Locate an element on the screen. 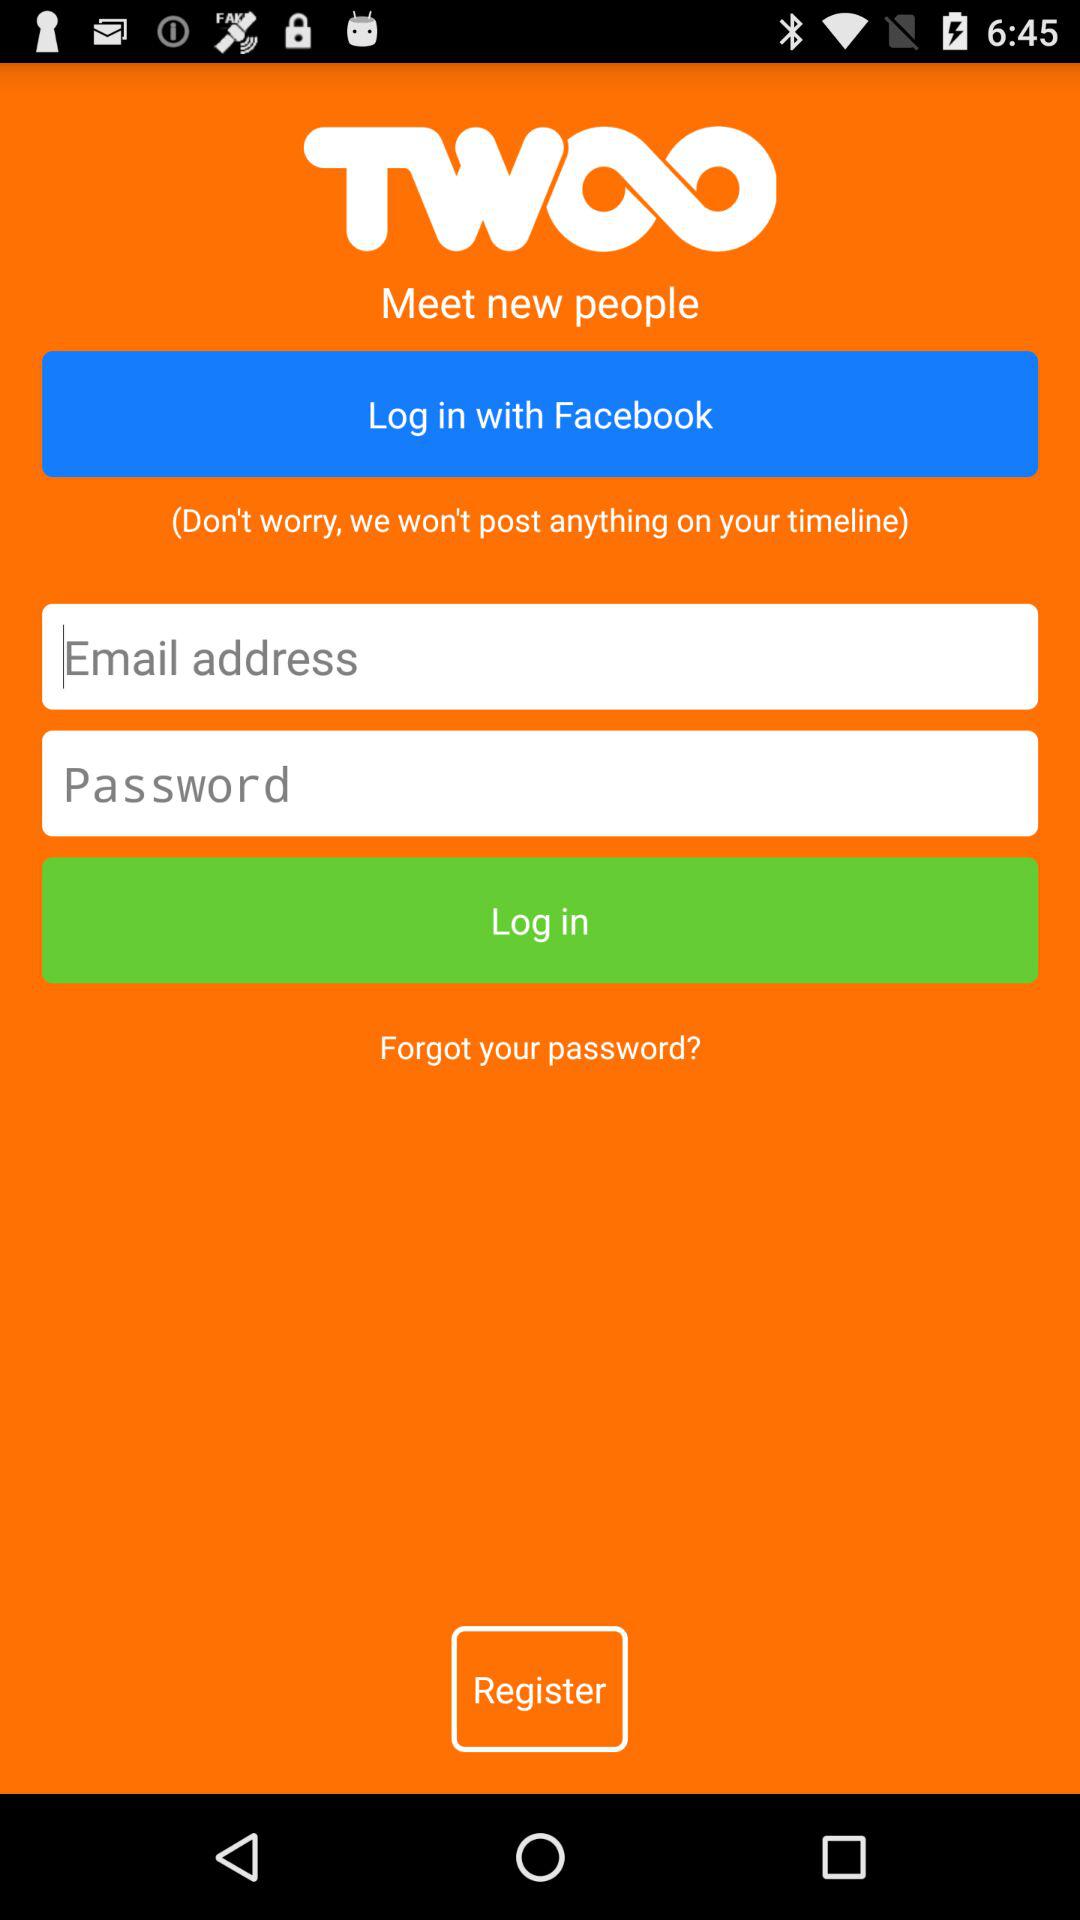  tap icon at the bottom is located at coordinates (539, 1689).